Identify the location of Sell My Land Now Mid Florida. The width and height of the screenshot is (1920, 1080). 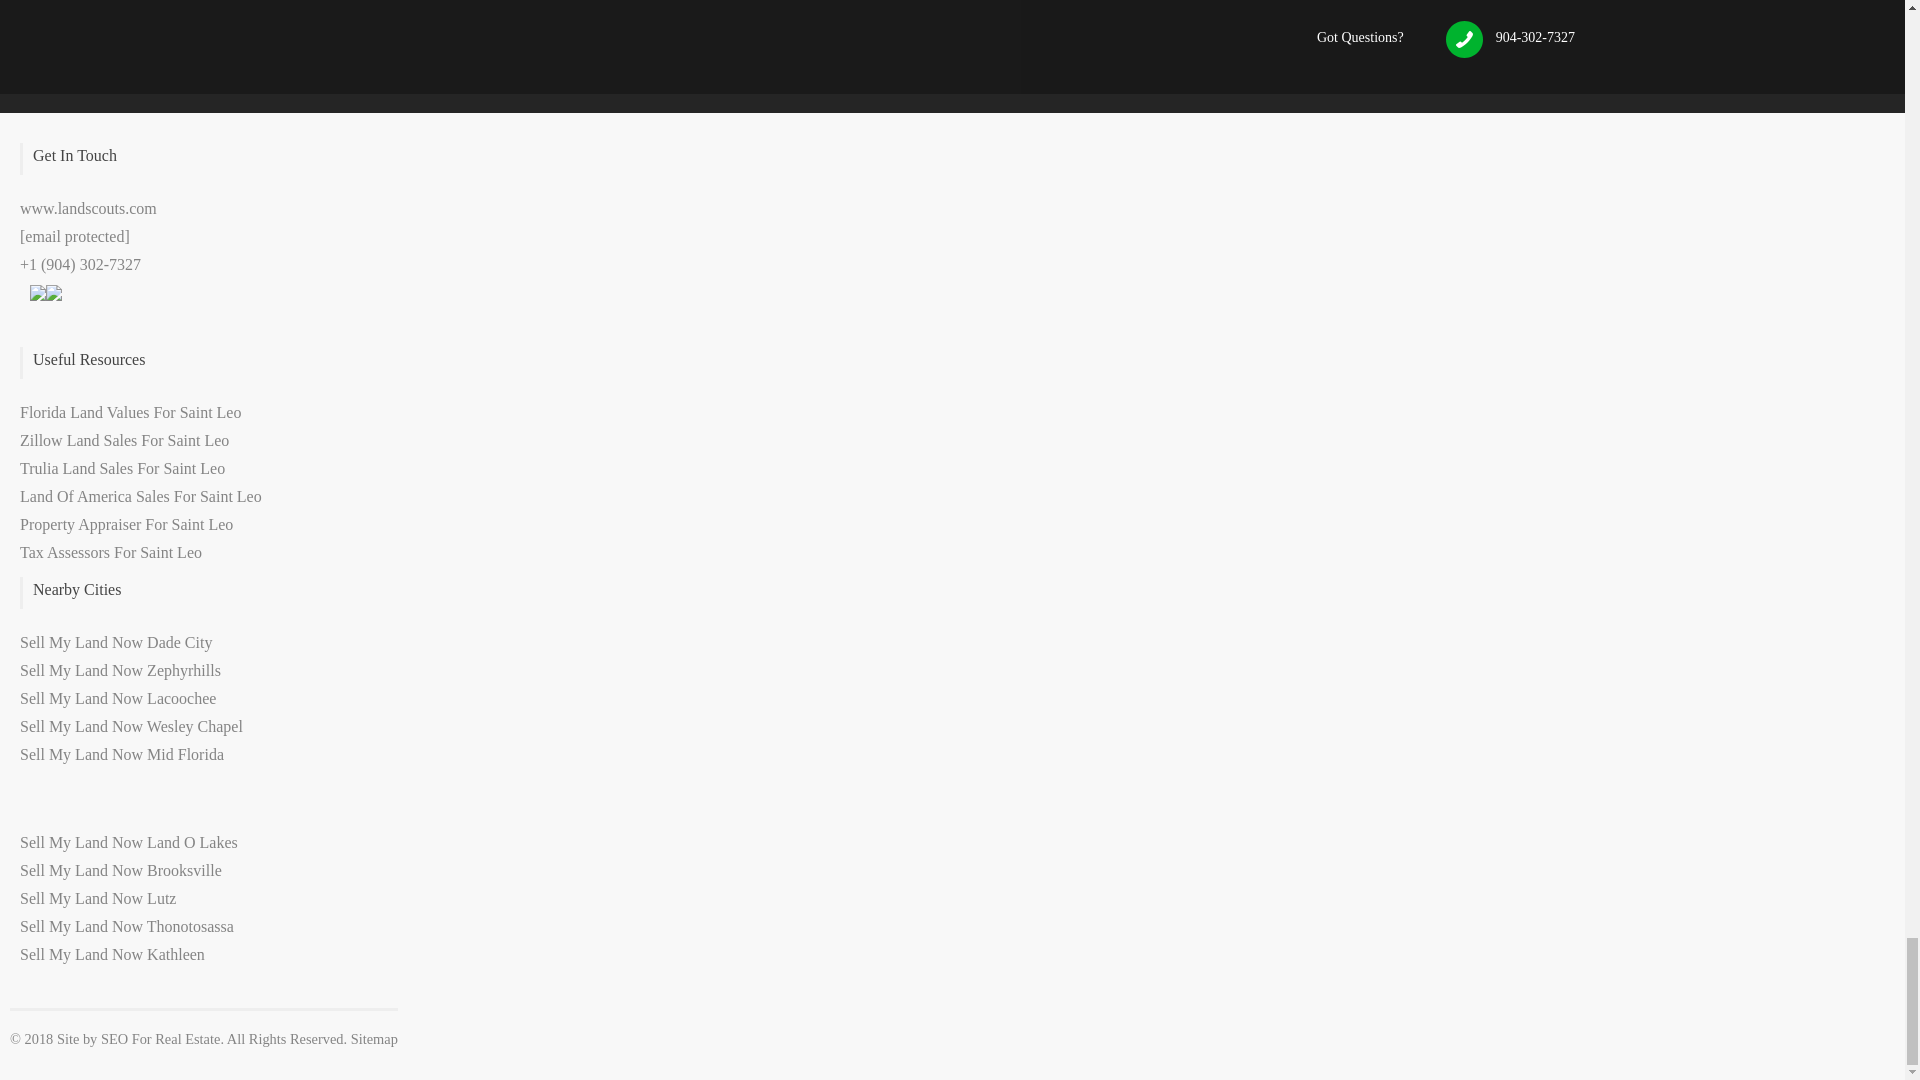
(122, 754).